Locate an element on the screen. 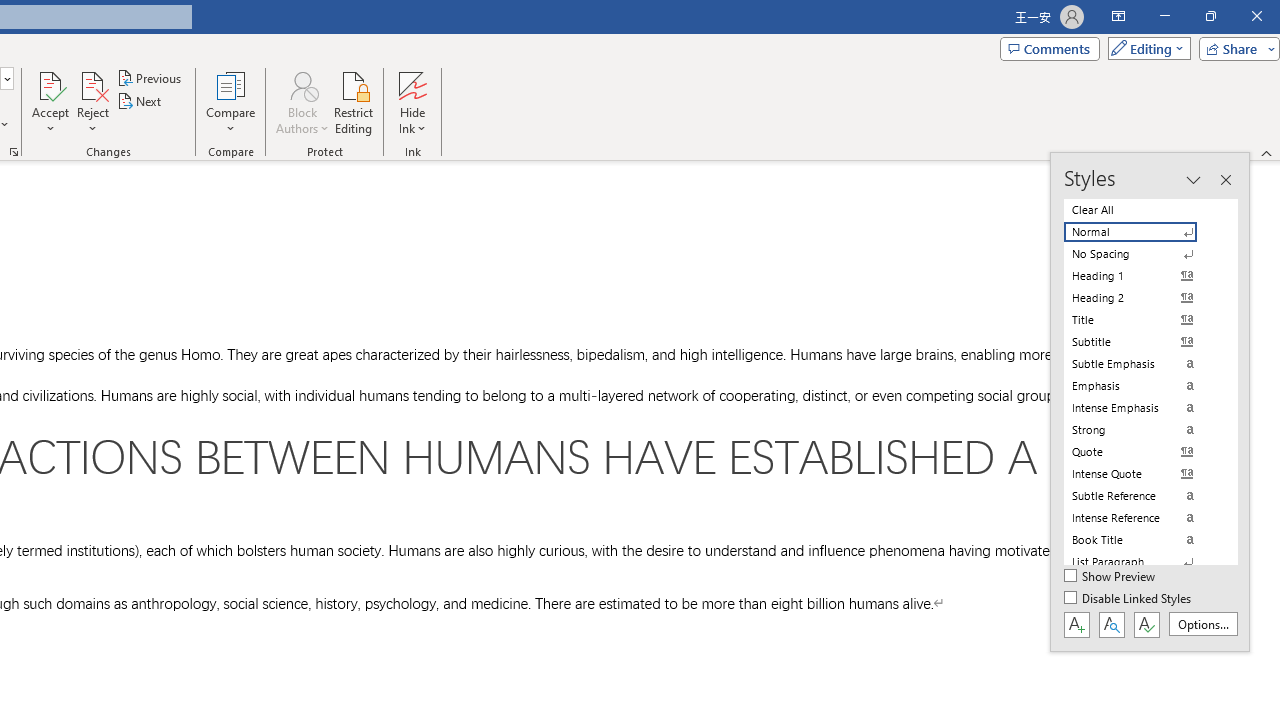 This screenshot has height=720, width=1280. No Spacing is located at coordinates (1142, 254).